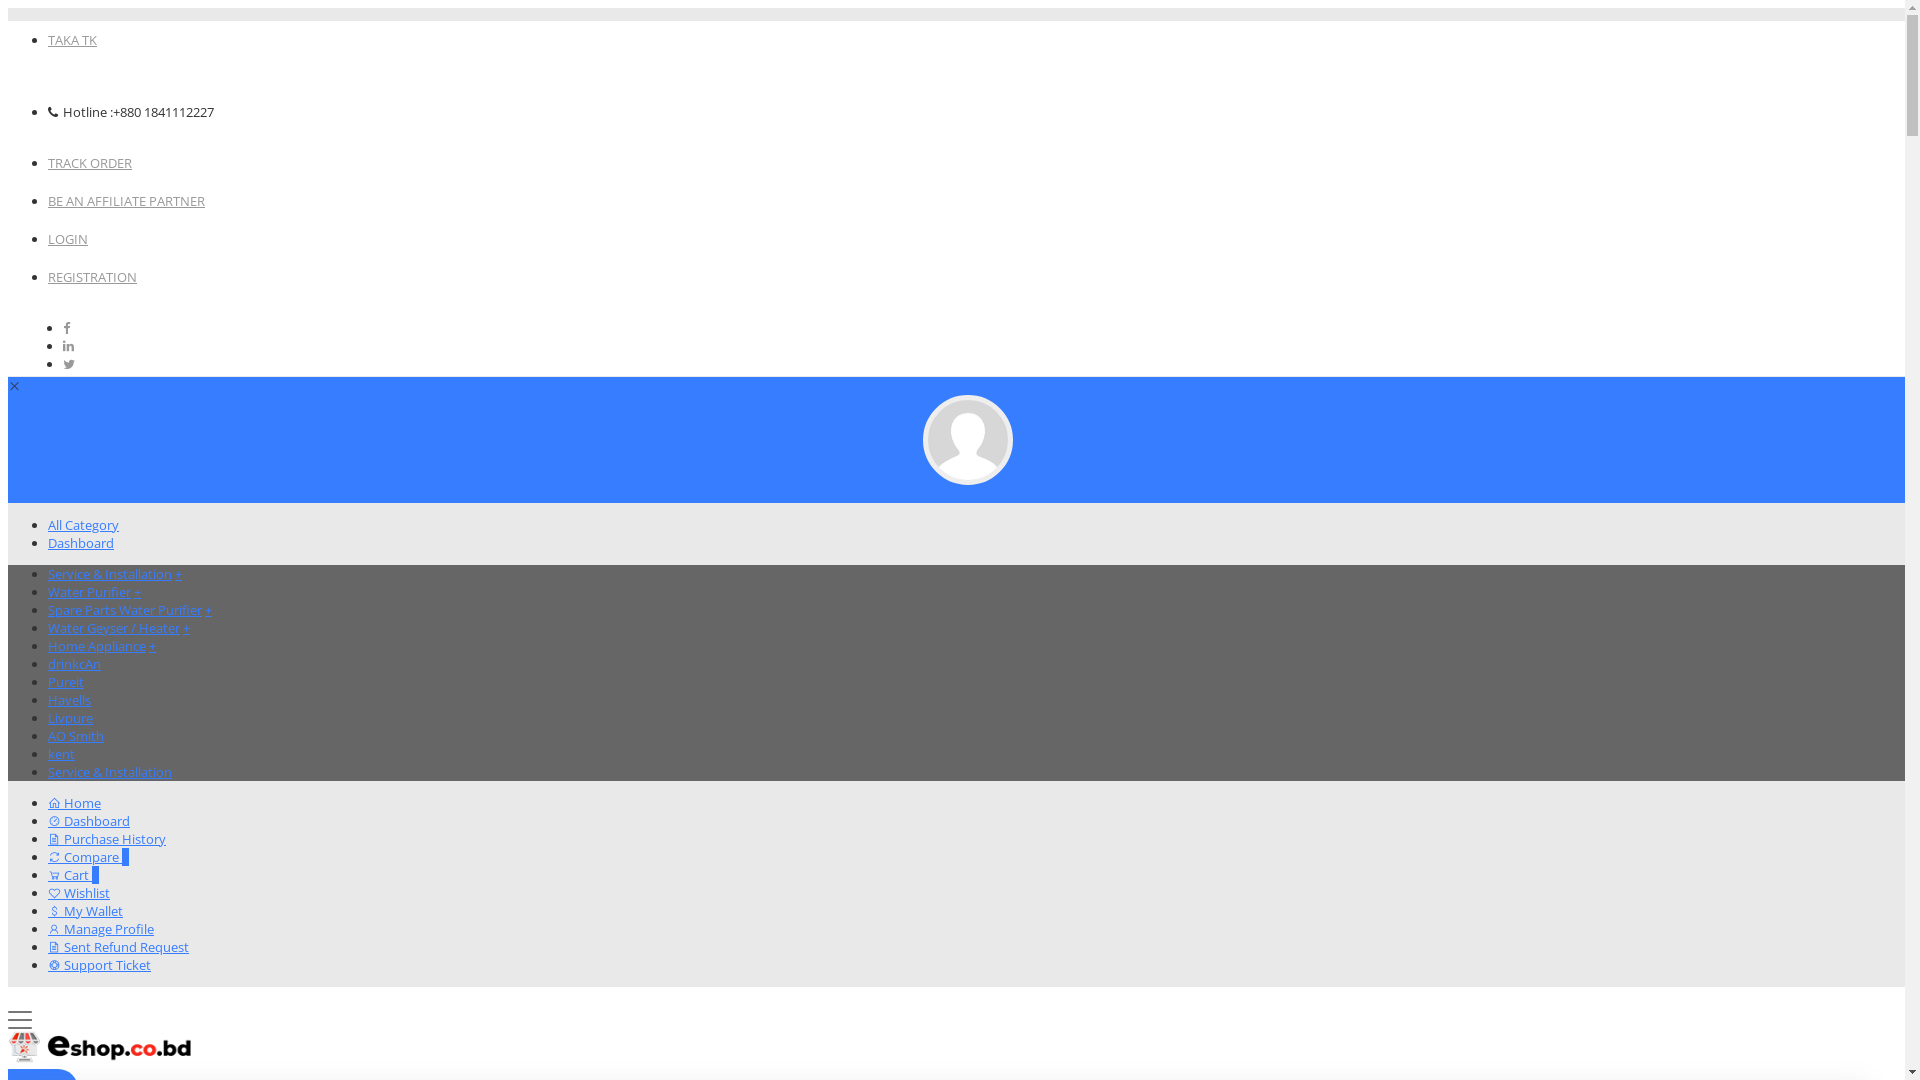  Describe the element at coordinates (100, 965) in the screenshot. I see `Support Ticket` at that location.